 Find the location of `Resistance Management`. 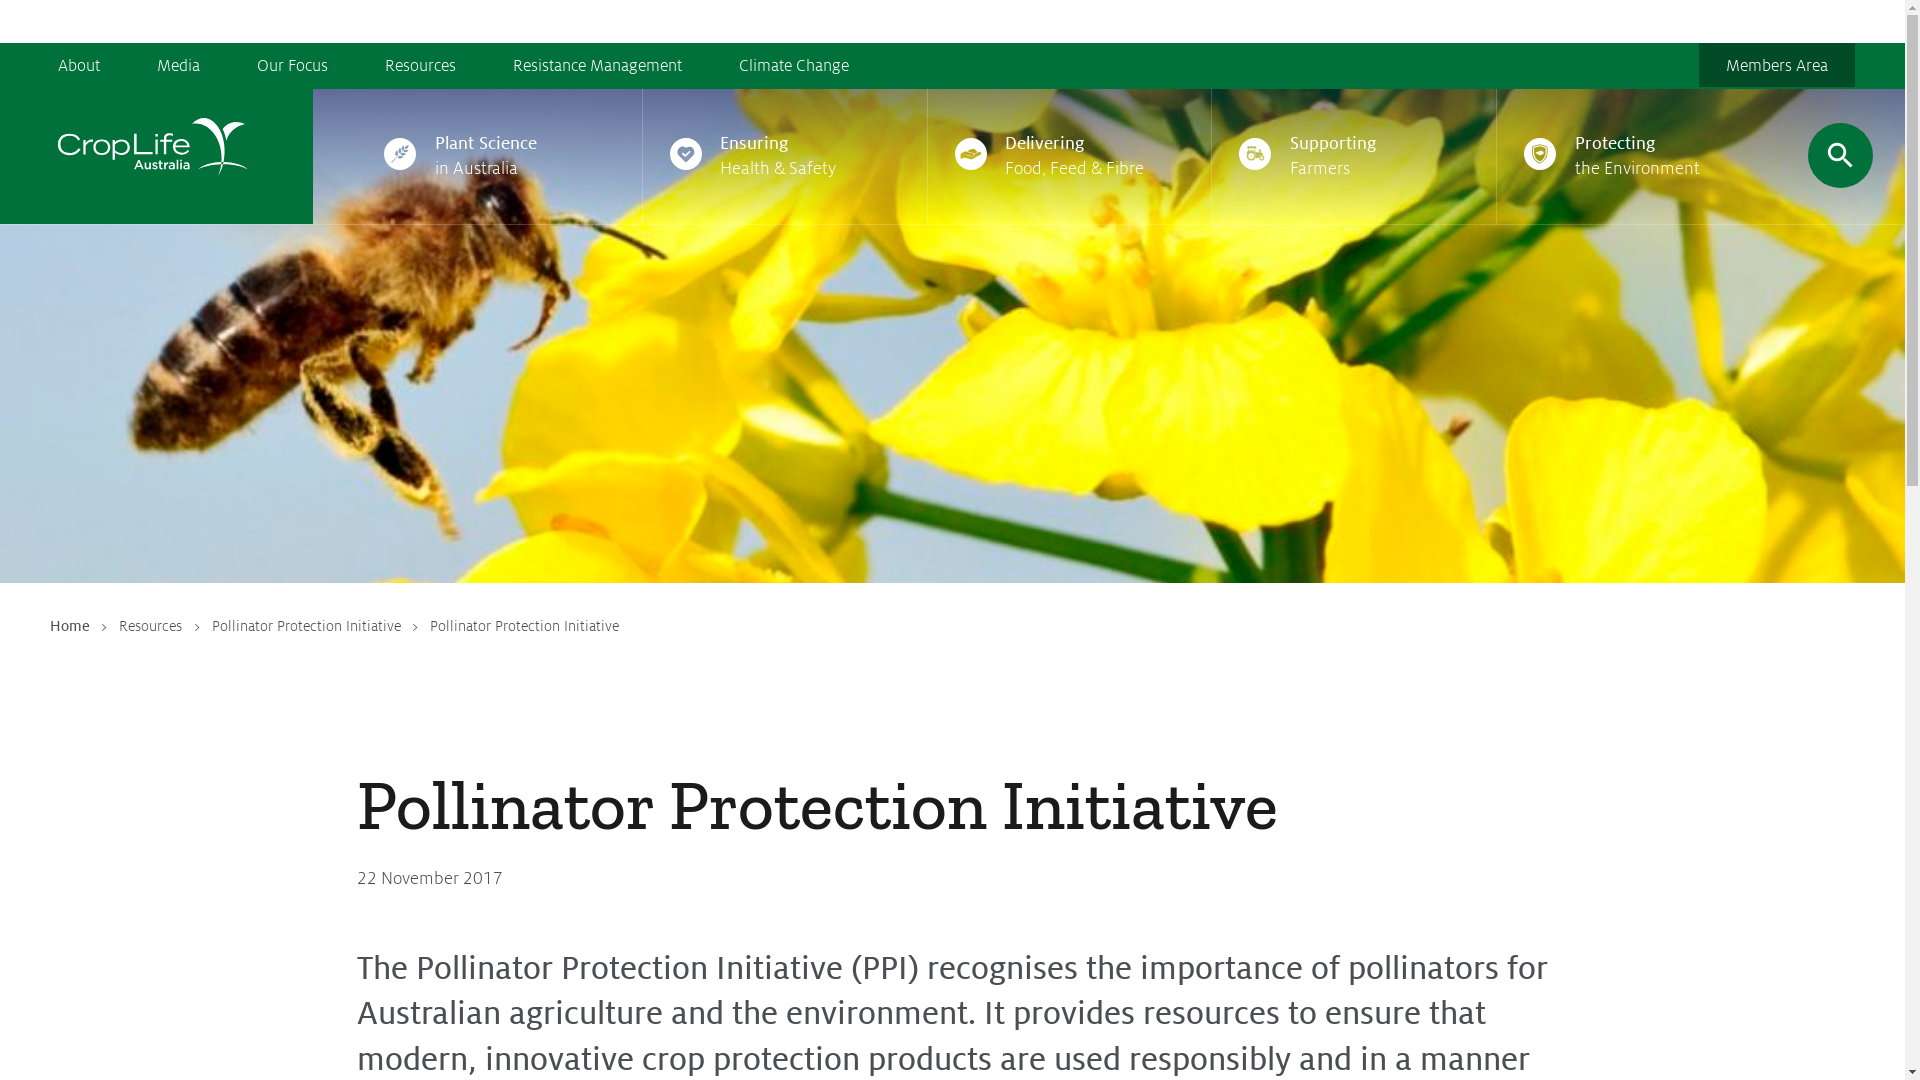

Resistance Management is located at coordinates (598, 65).